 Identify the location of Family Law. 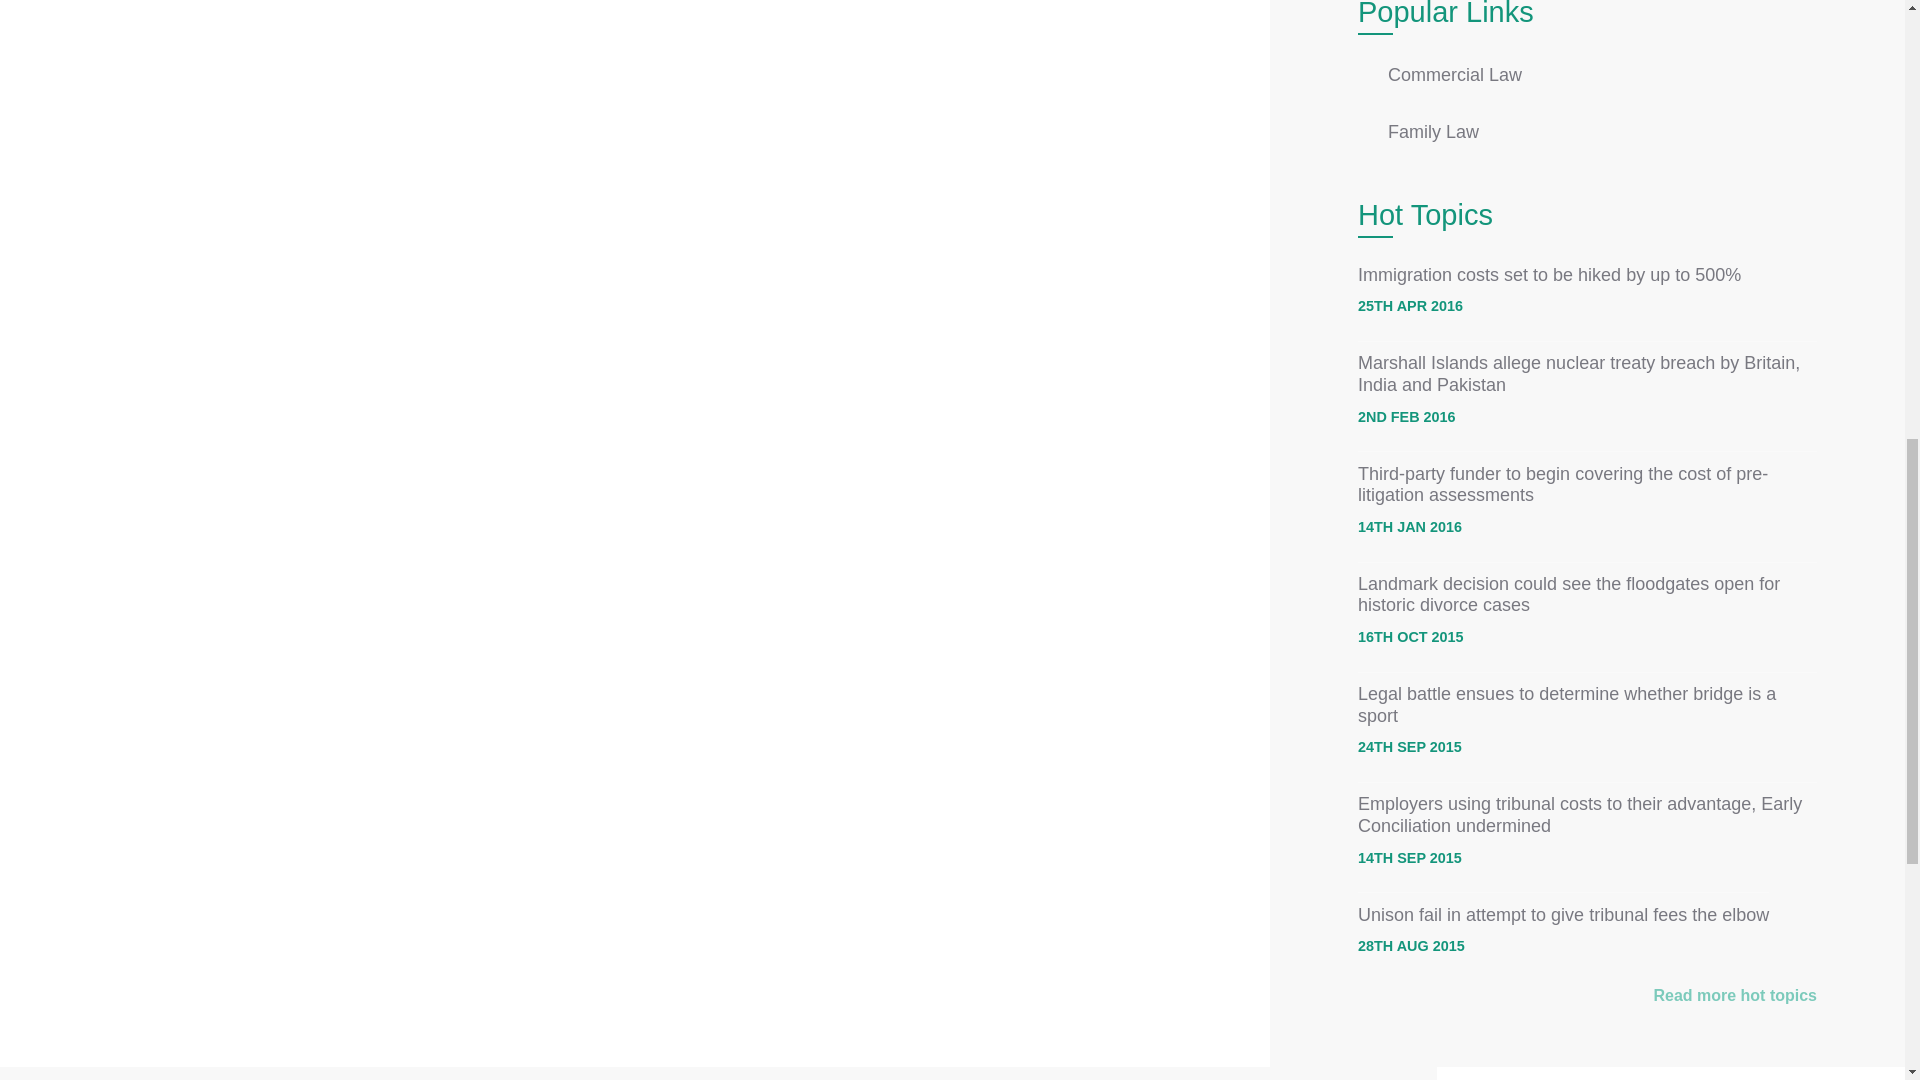
(1433, 132).